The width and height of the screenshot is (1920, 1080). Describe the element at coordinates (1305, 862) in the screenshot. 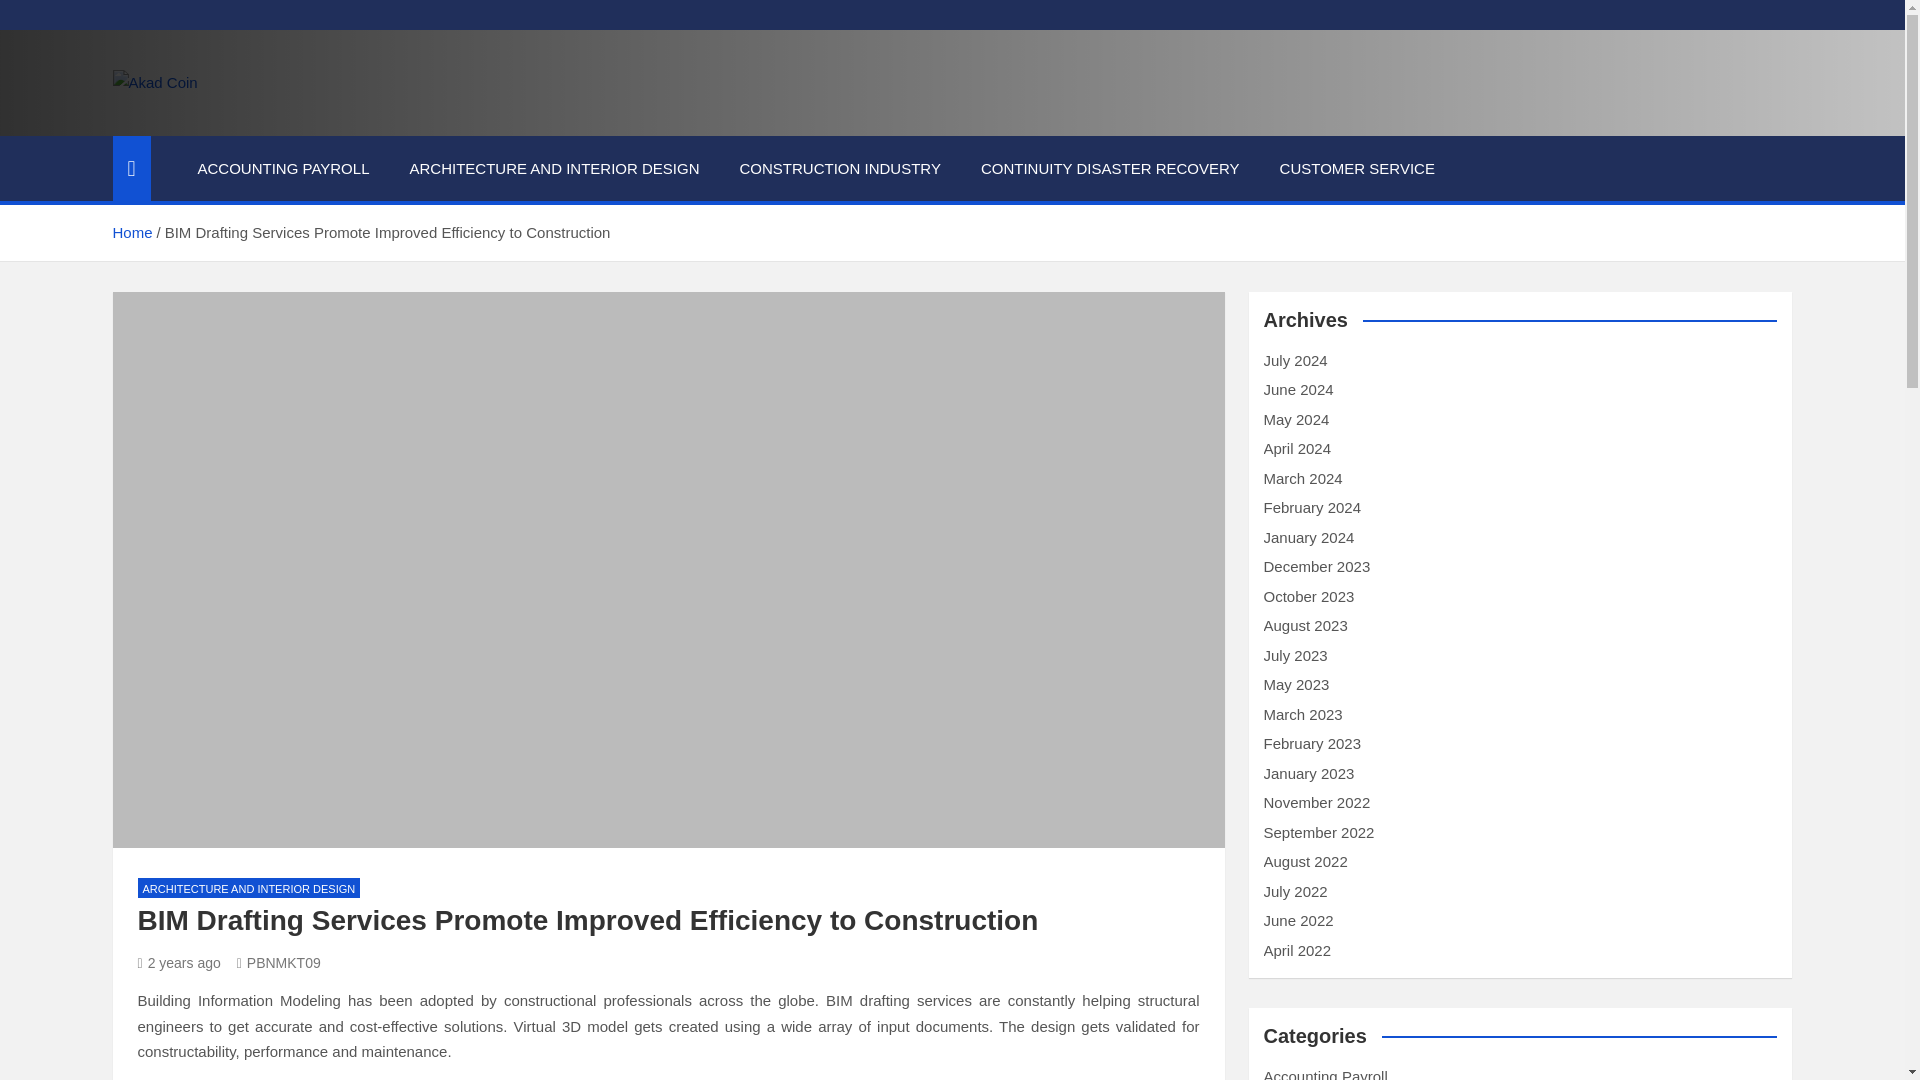

I see `August 2022` at that location.